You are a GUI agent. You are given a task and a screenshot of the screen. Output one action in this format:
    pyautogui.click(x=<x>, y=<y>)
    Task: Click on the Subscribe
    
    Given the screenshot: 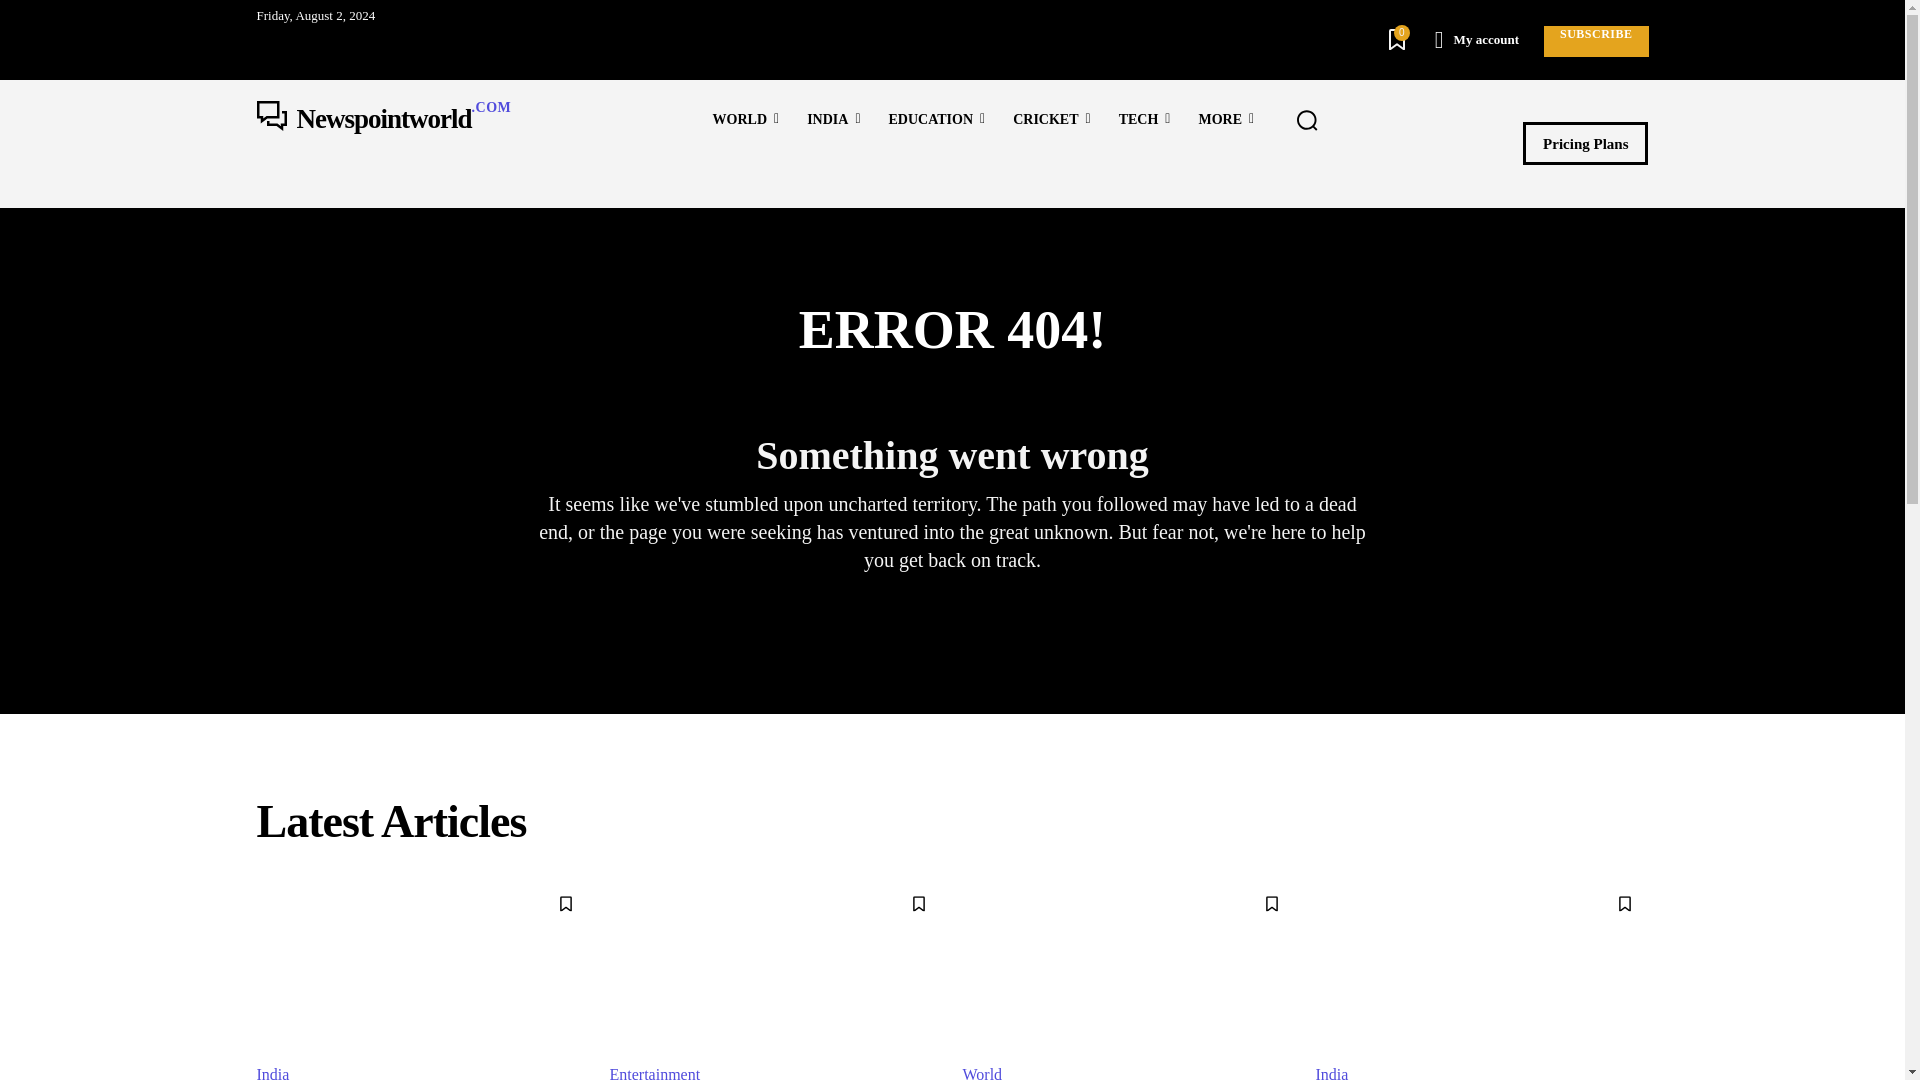 What is the action you would take?
    pyautogui.click(x=1596, y=41)
    